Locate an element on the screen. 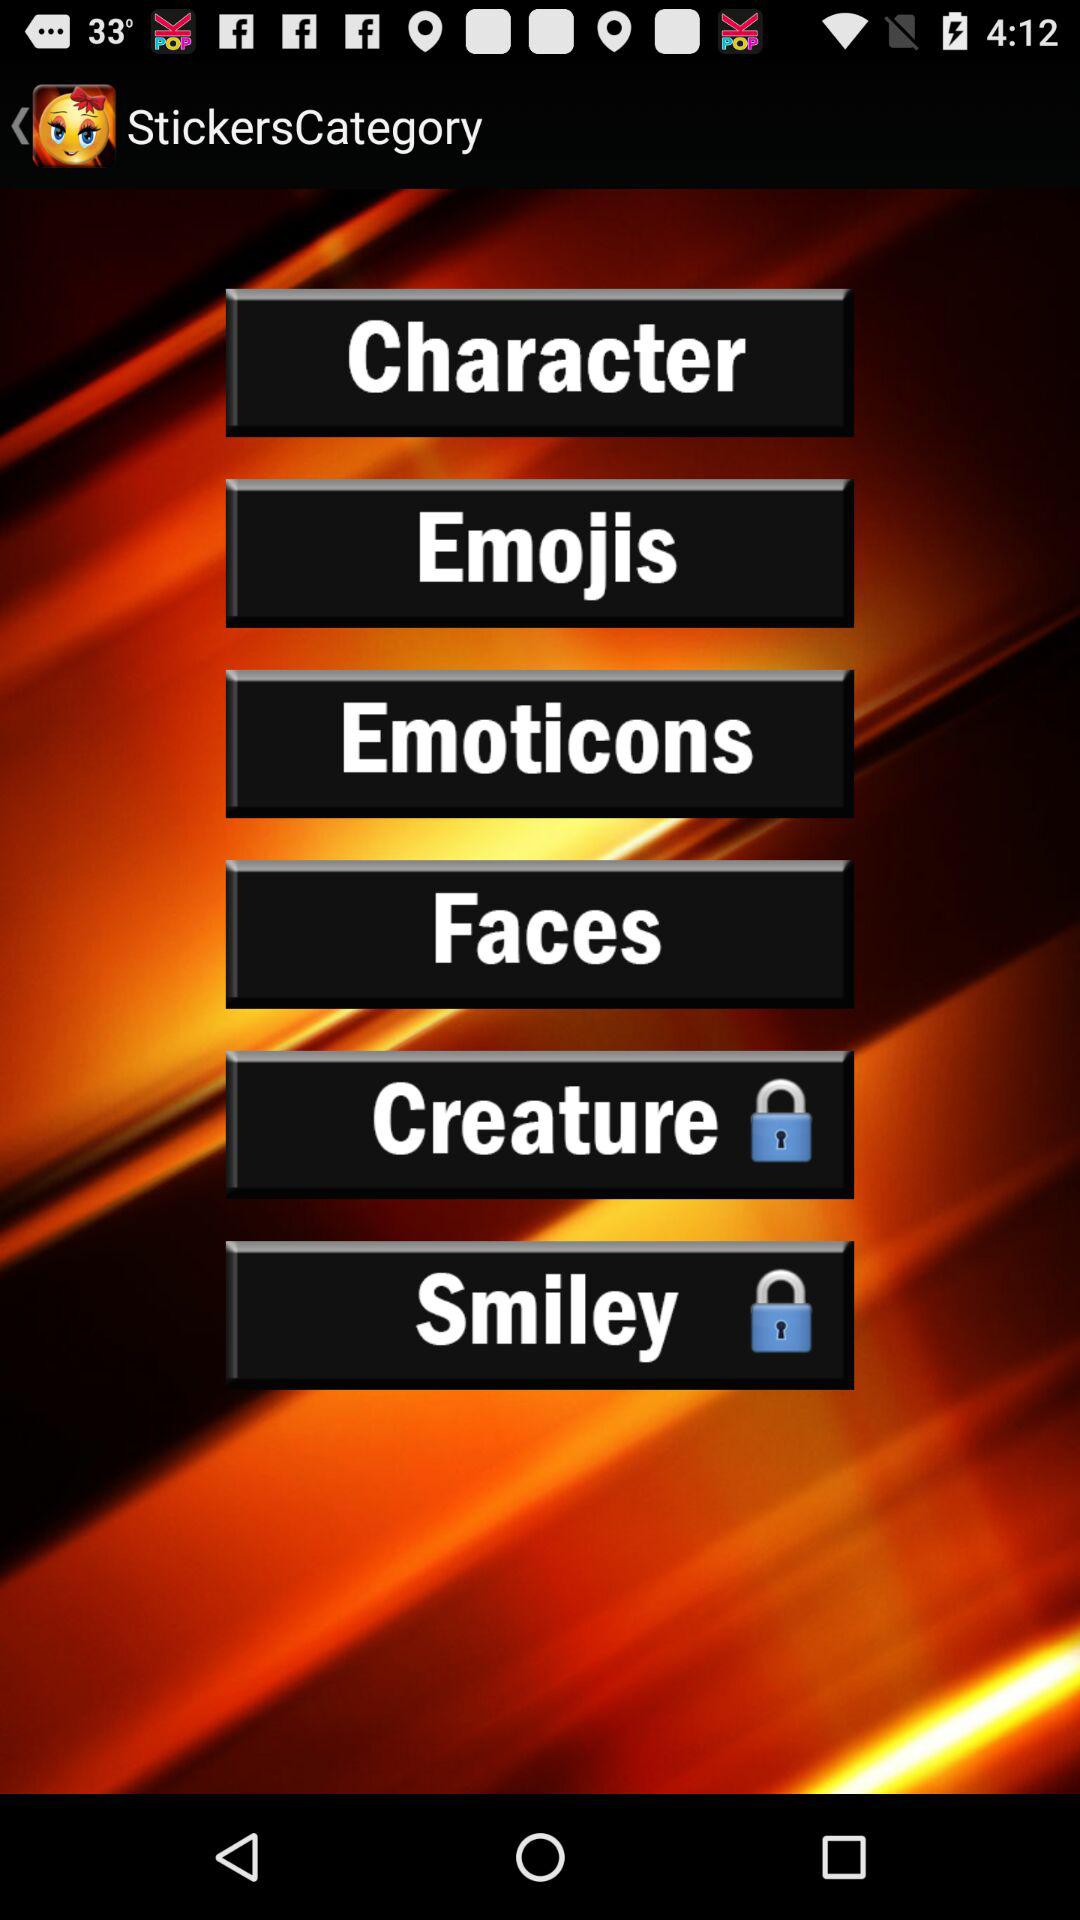 Image resolution: width=1080 pixels, height=1920 pixels. emojis is located at coordinates (540, 553).